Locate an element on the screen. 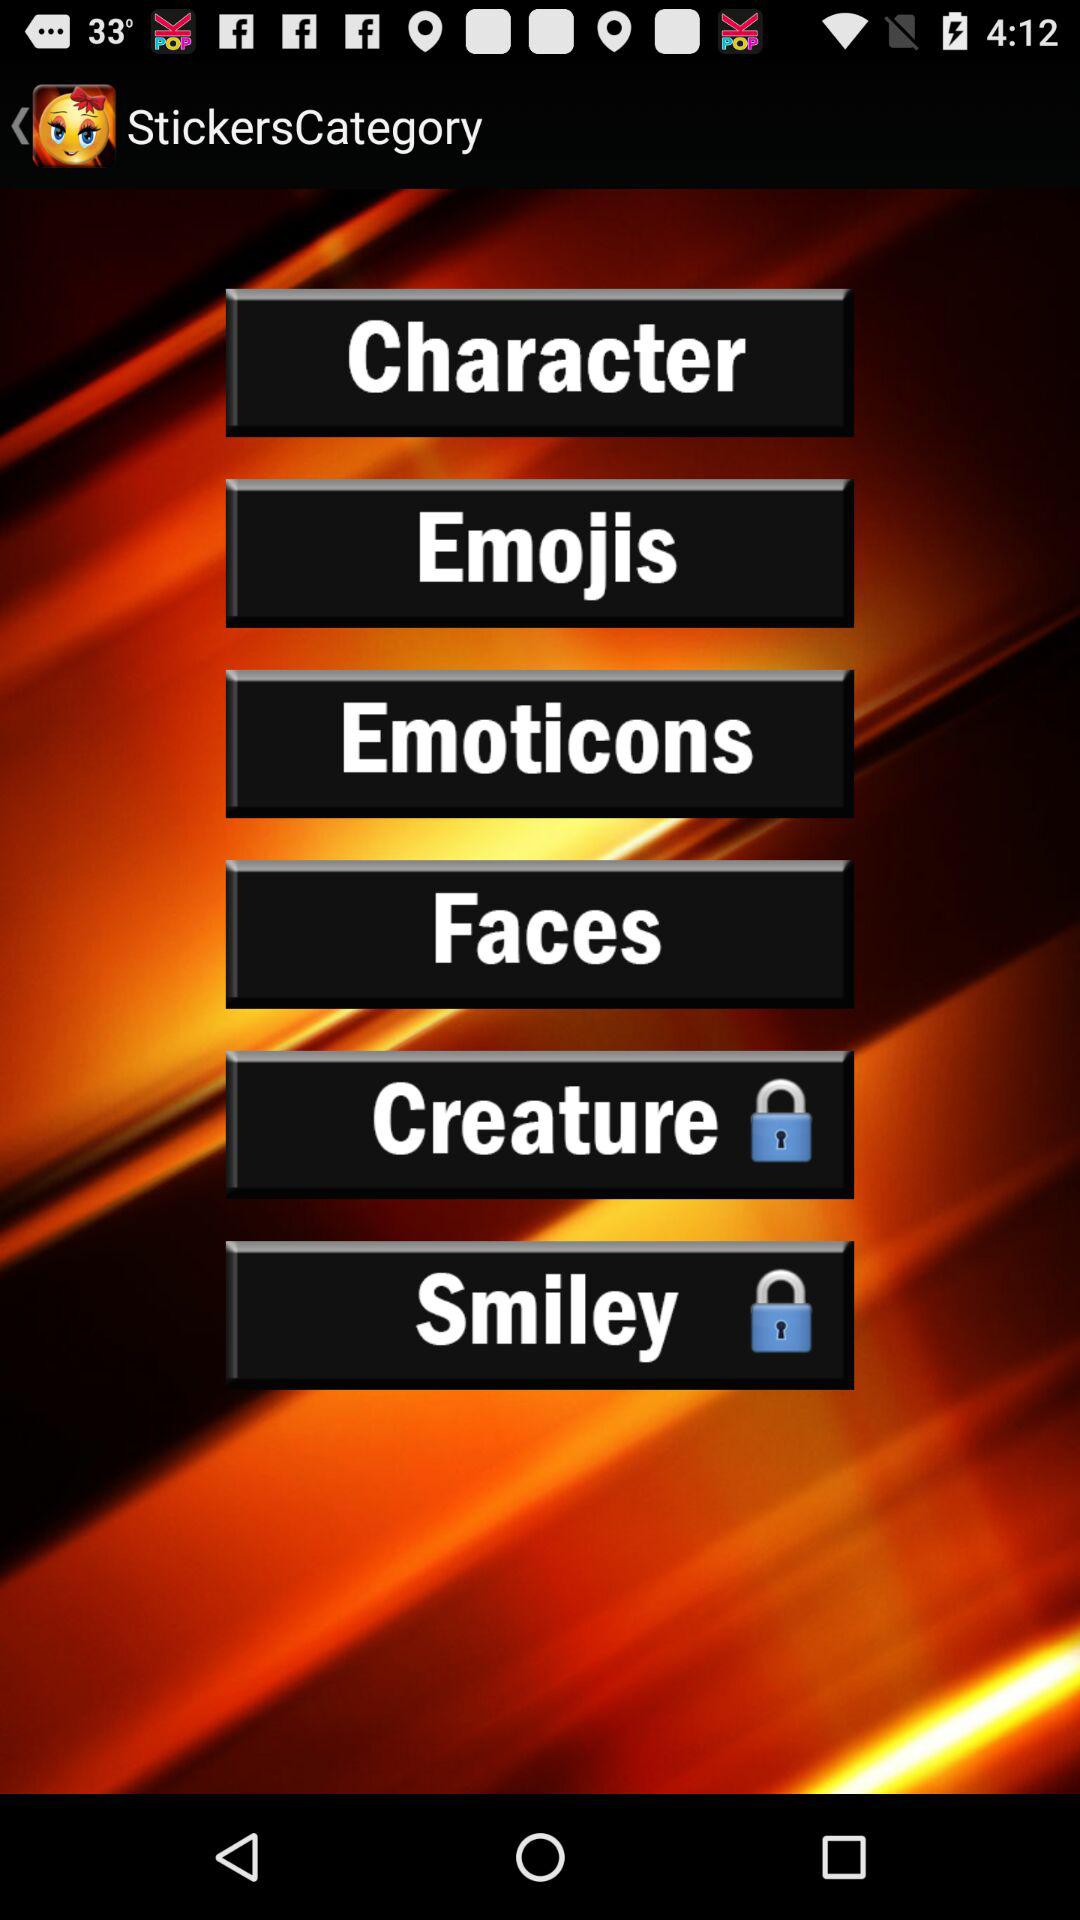 Image resolution: width=1080 pixels, height=1920 pixels. emojis is located at coordinates (540, 553).